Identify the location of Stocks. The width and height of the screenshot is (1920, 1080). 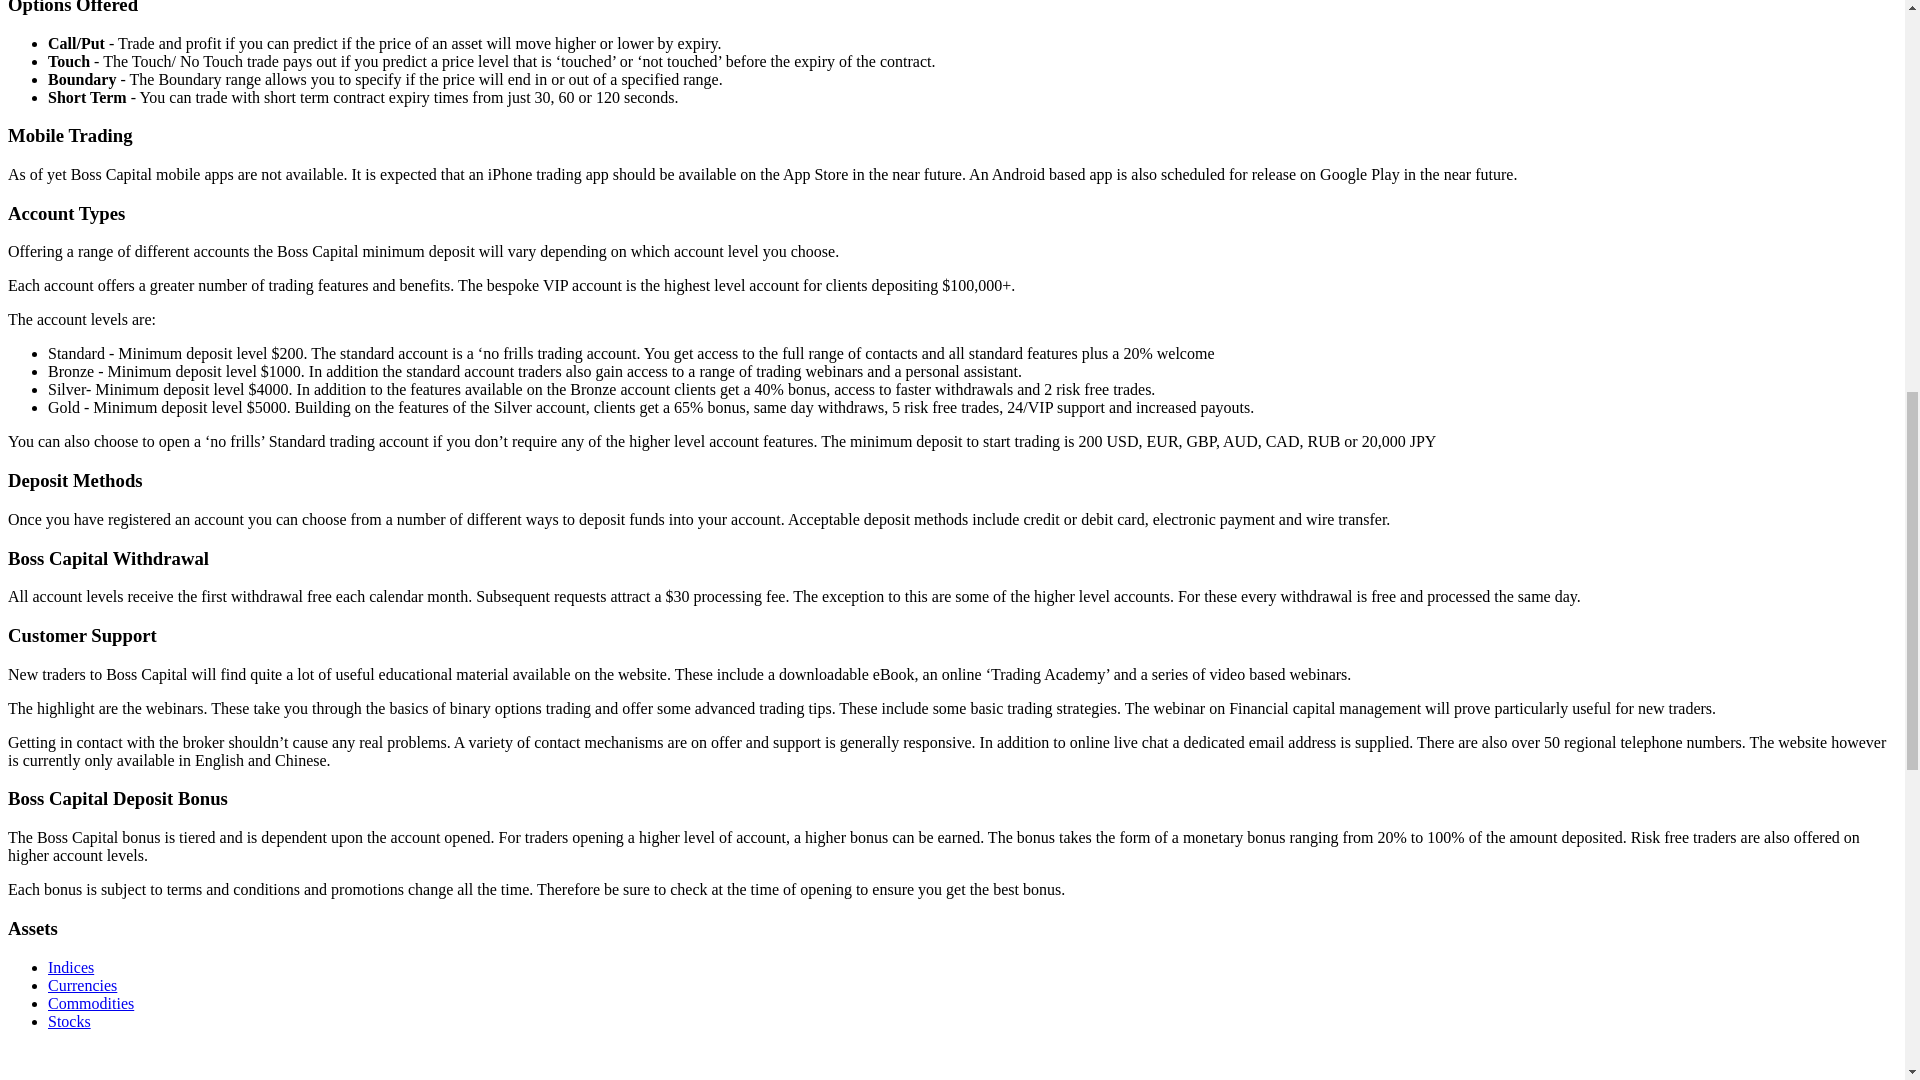
(69, 1022).